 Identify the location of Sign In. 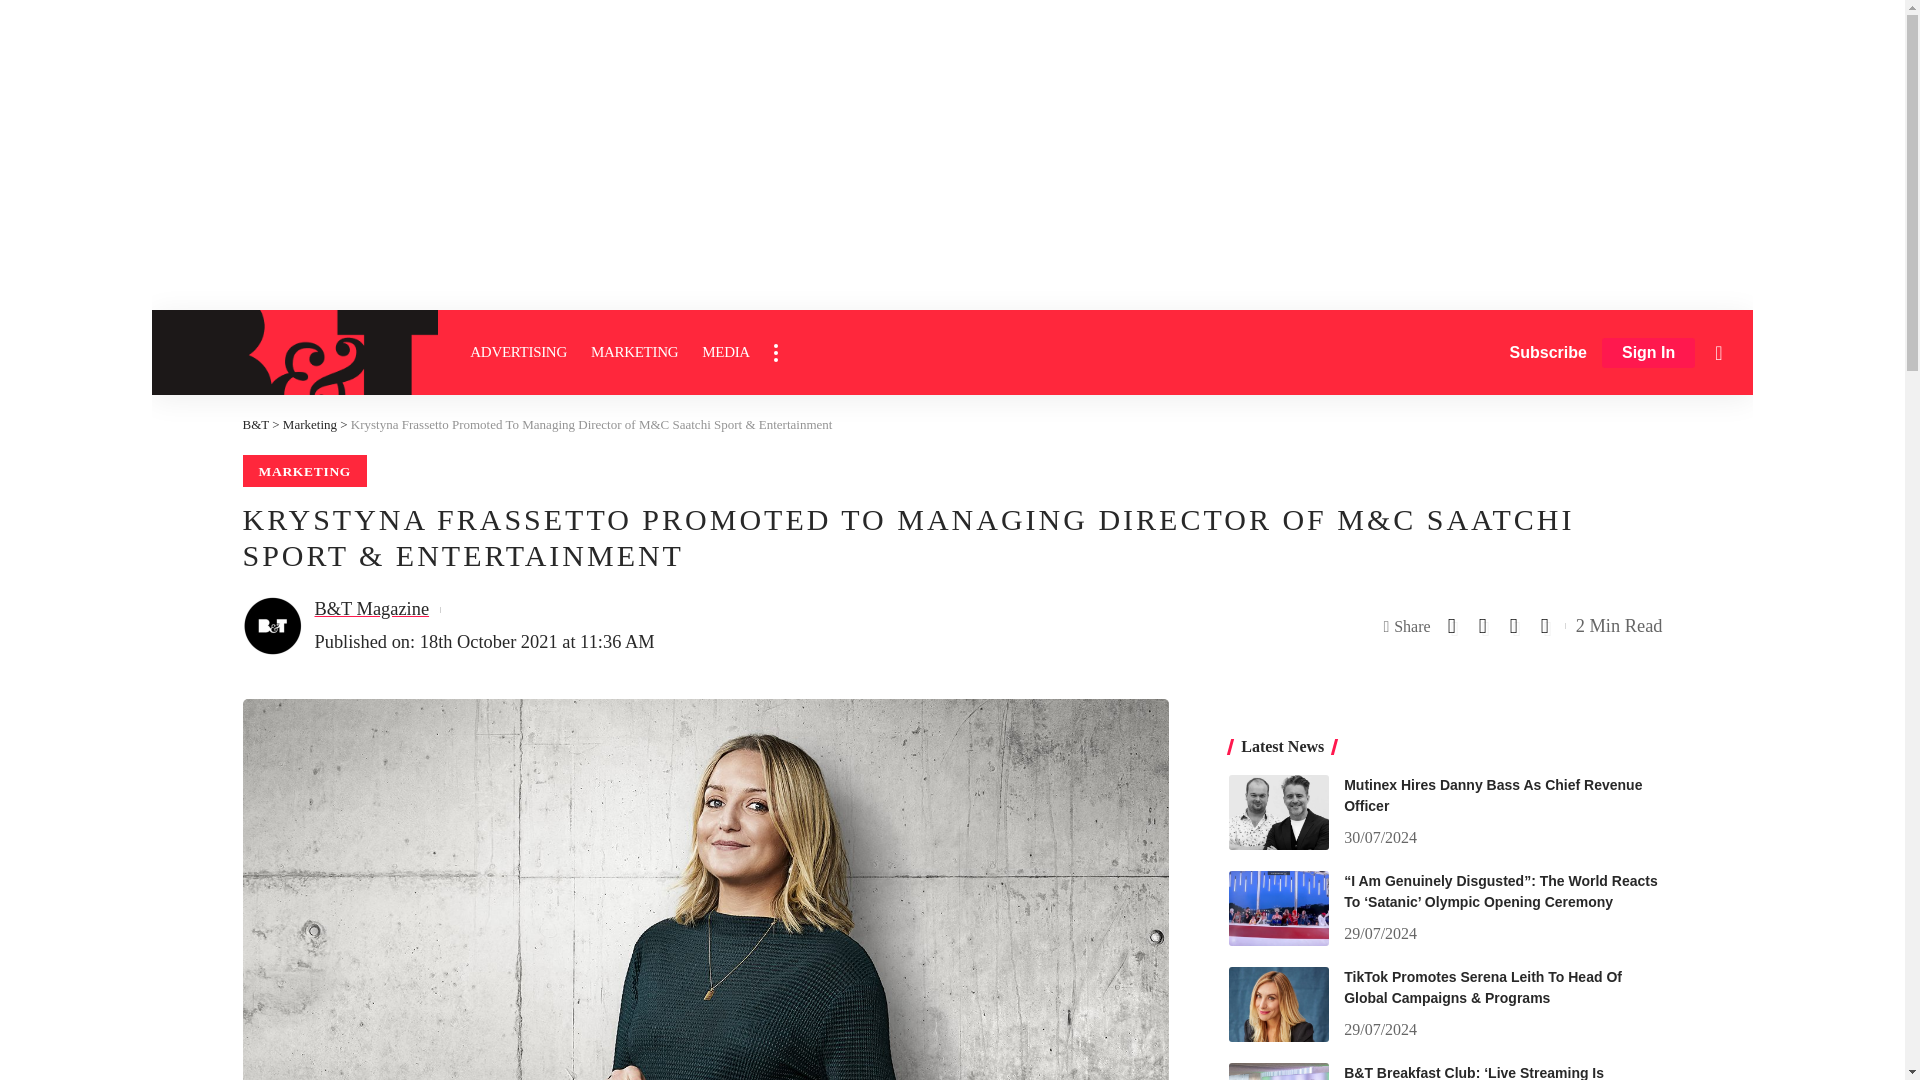
(1648, 353).